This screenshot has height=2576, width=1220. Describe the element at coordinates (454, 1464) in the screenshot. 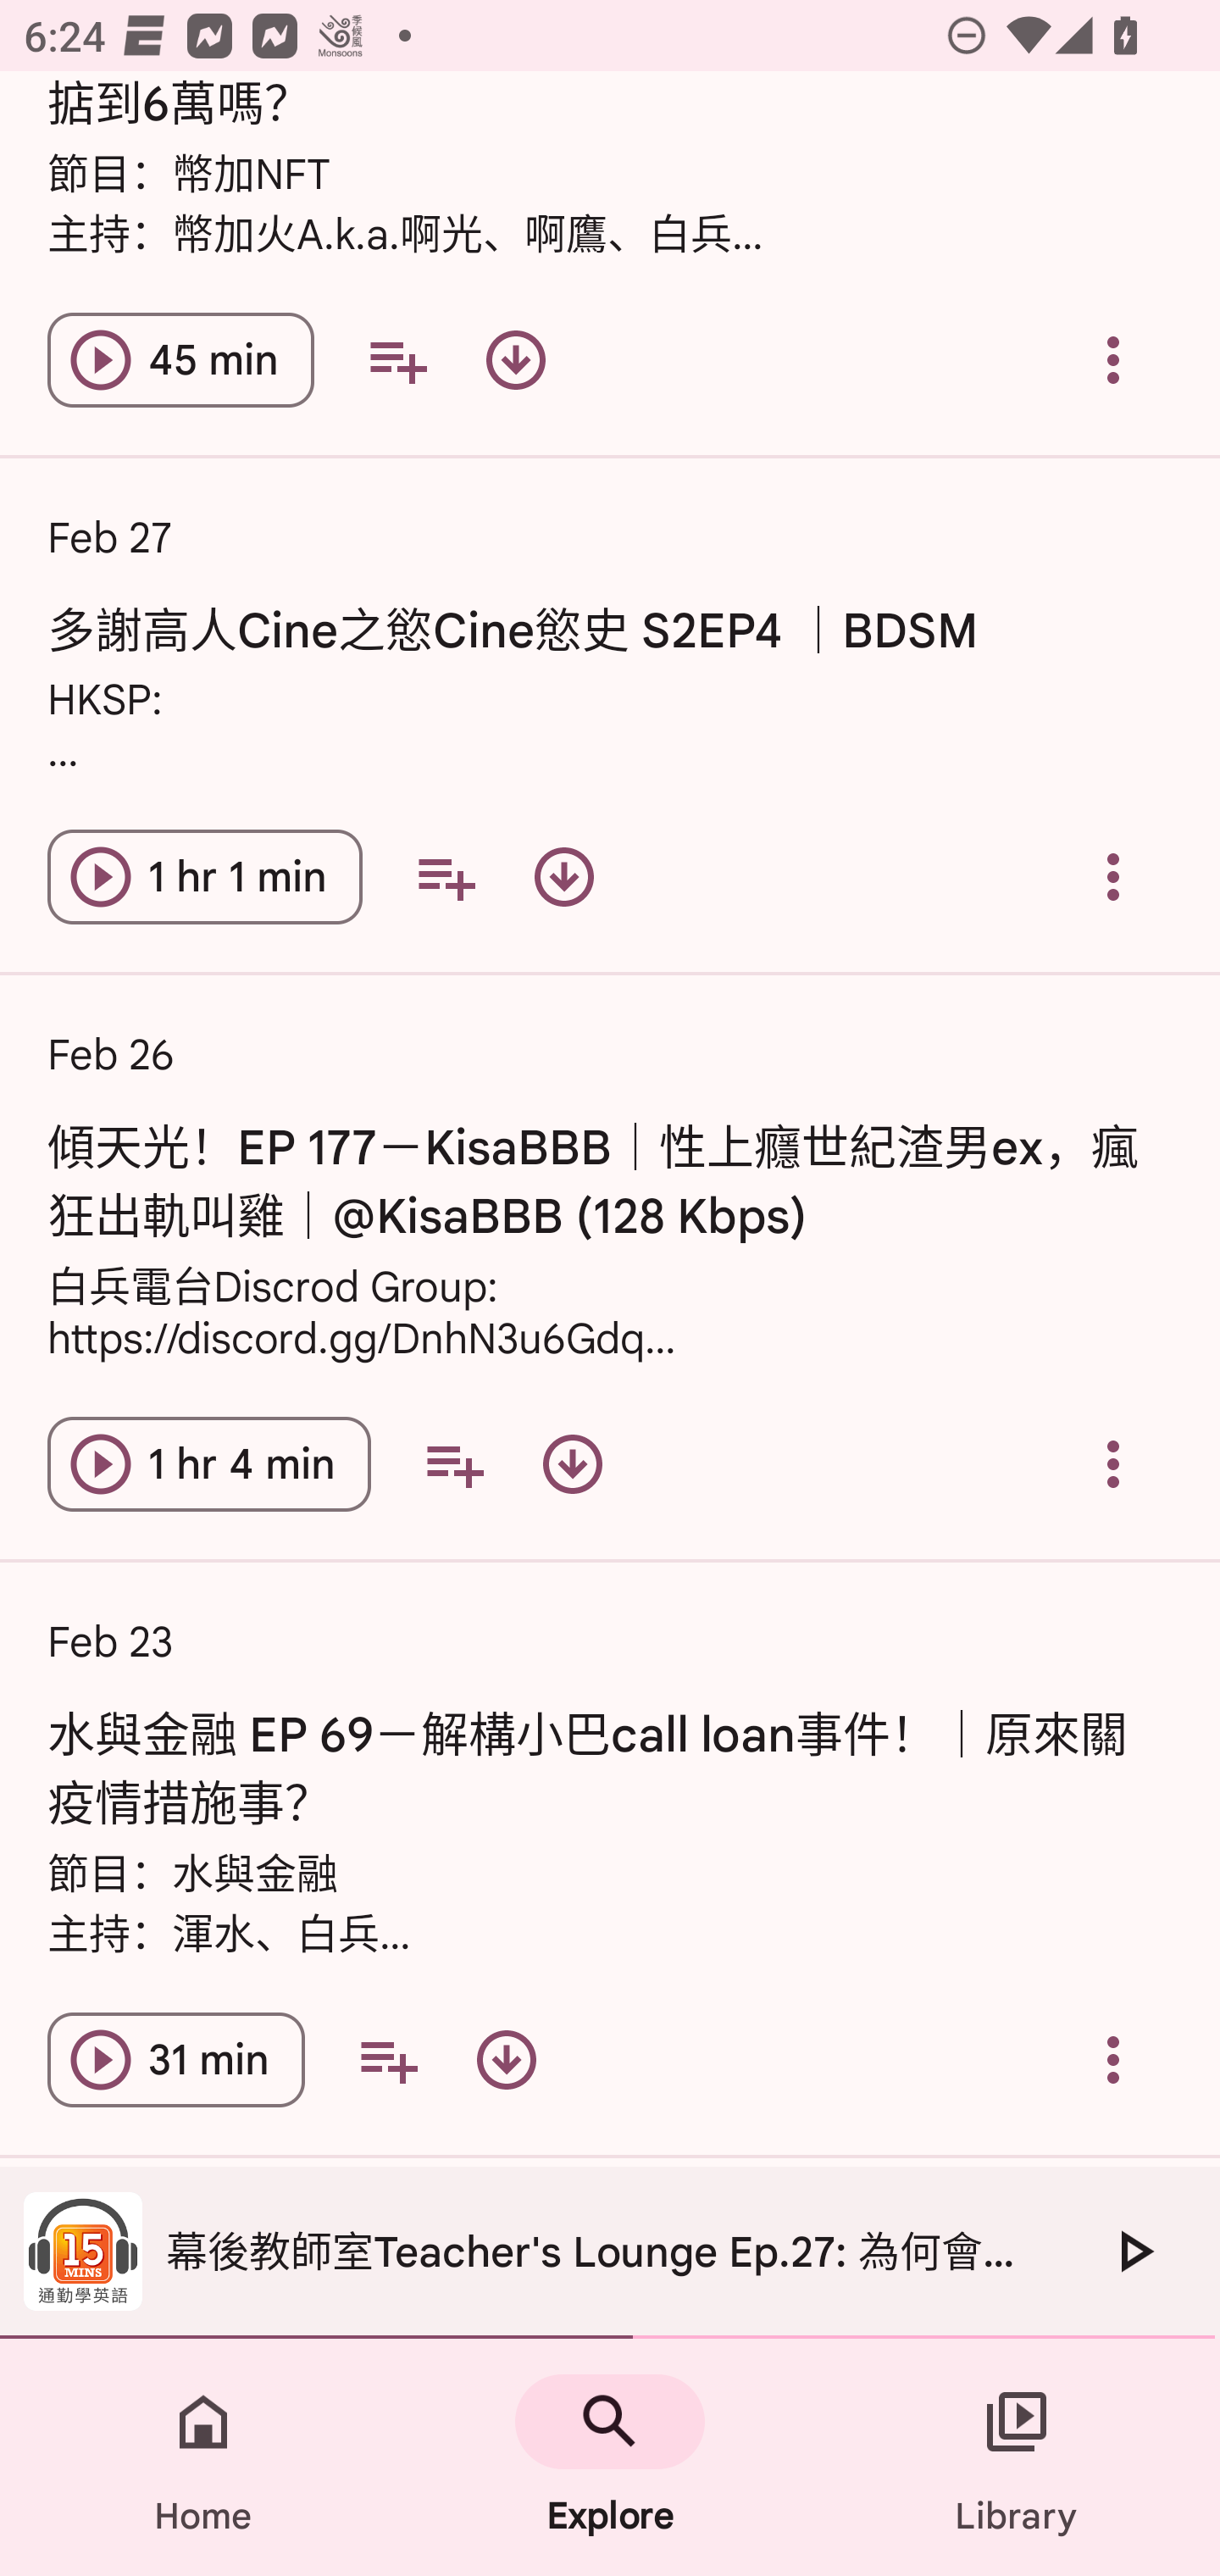

I see `Add to your queue` at that location.